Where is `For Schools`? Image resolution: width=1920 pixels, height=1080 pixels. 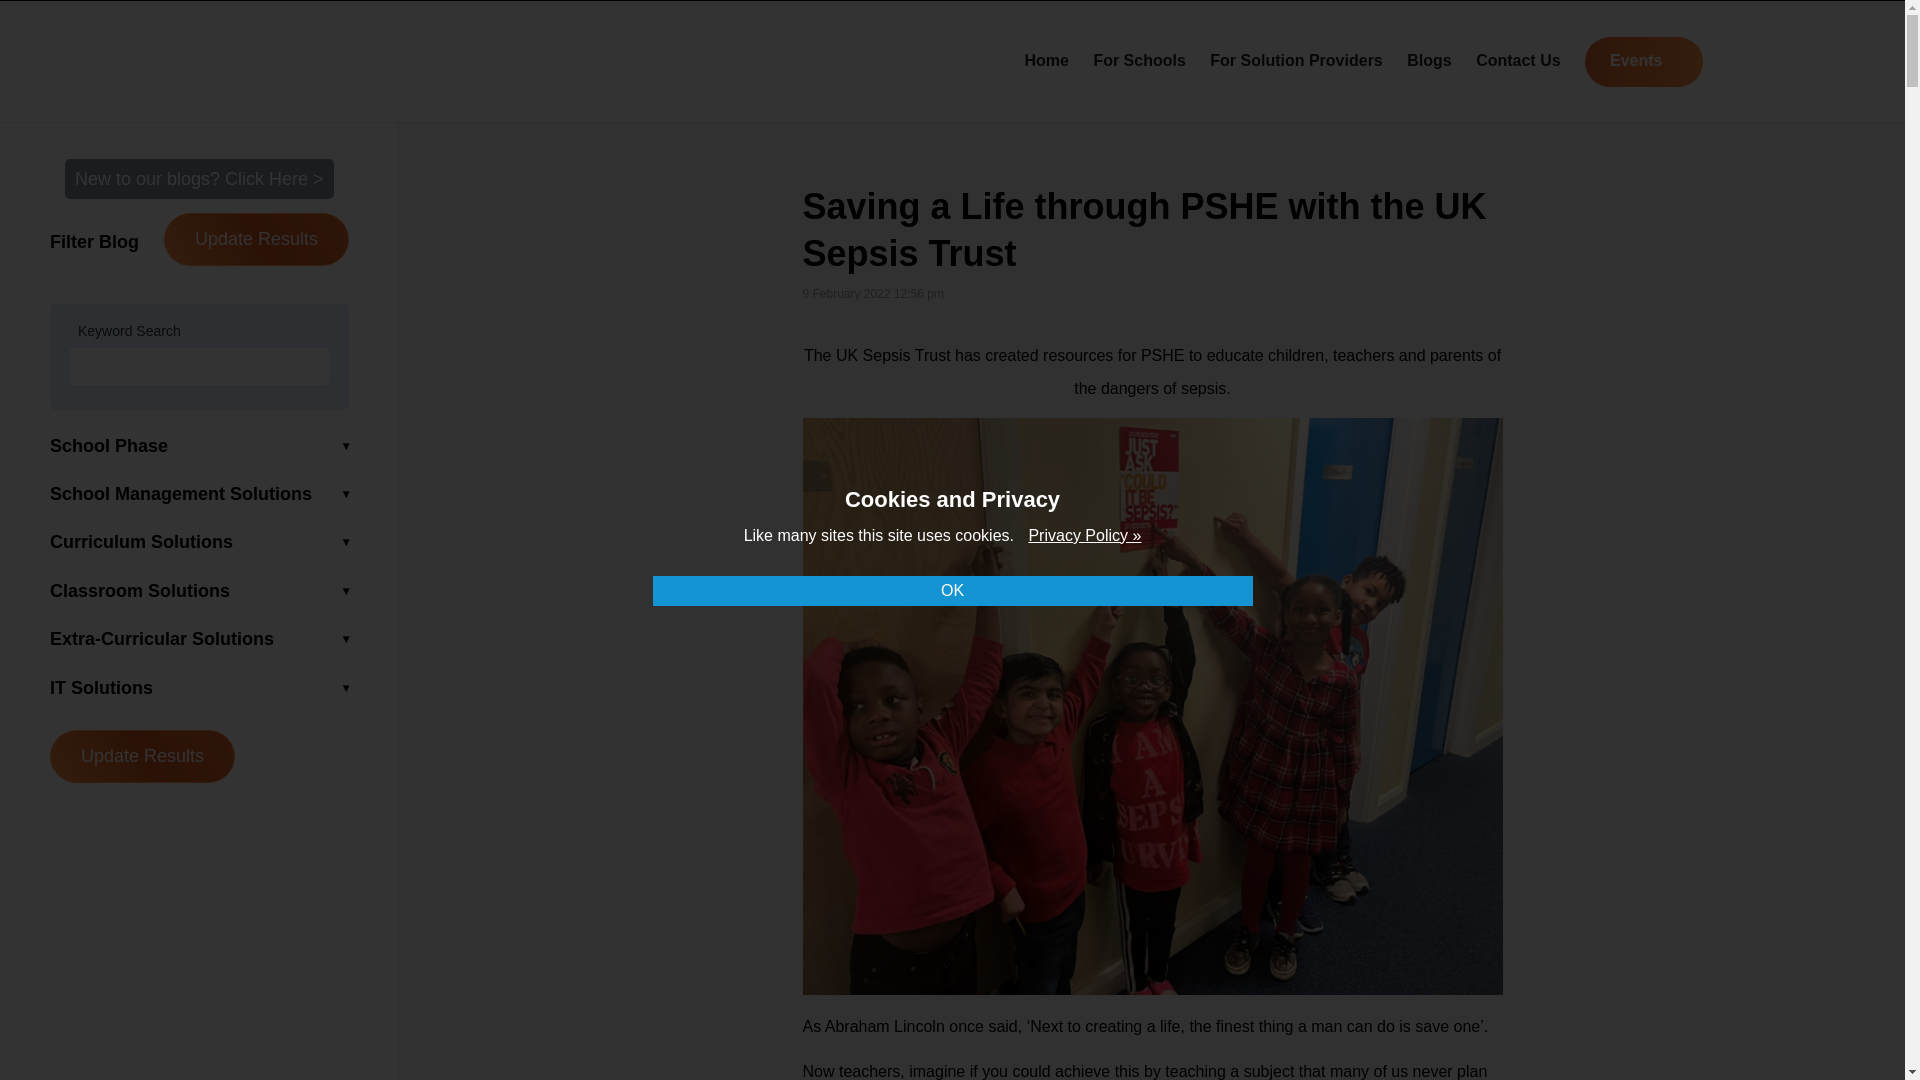
For Schools is located at coordinates (1138, 60).